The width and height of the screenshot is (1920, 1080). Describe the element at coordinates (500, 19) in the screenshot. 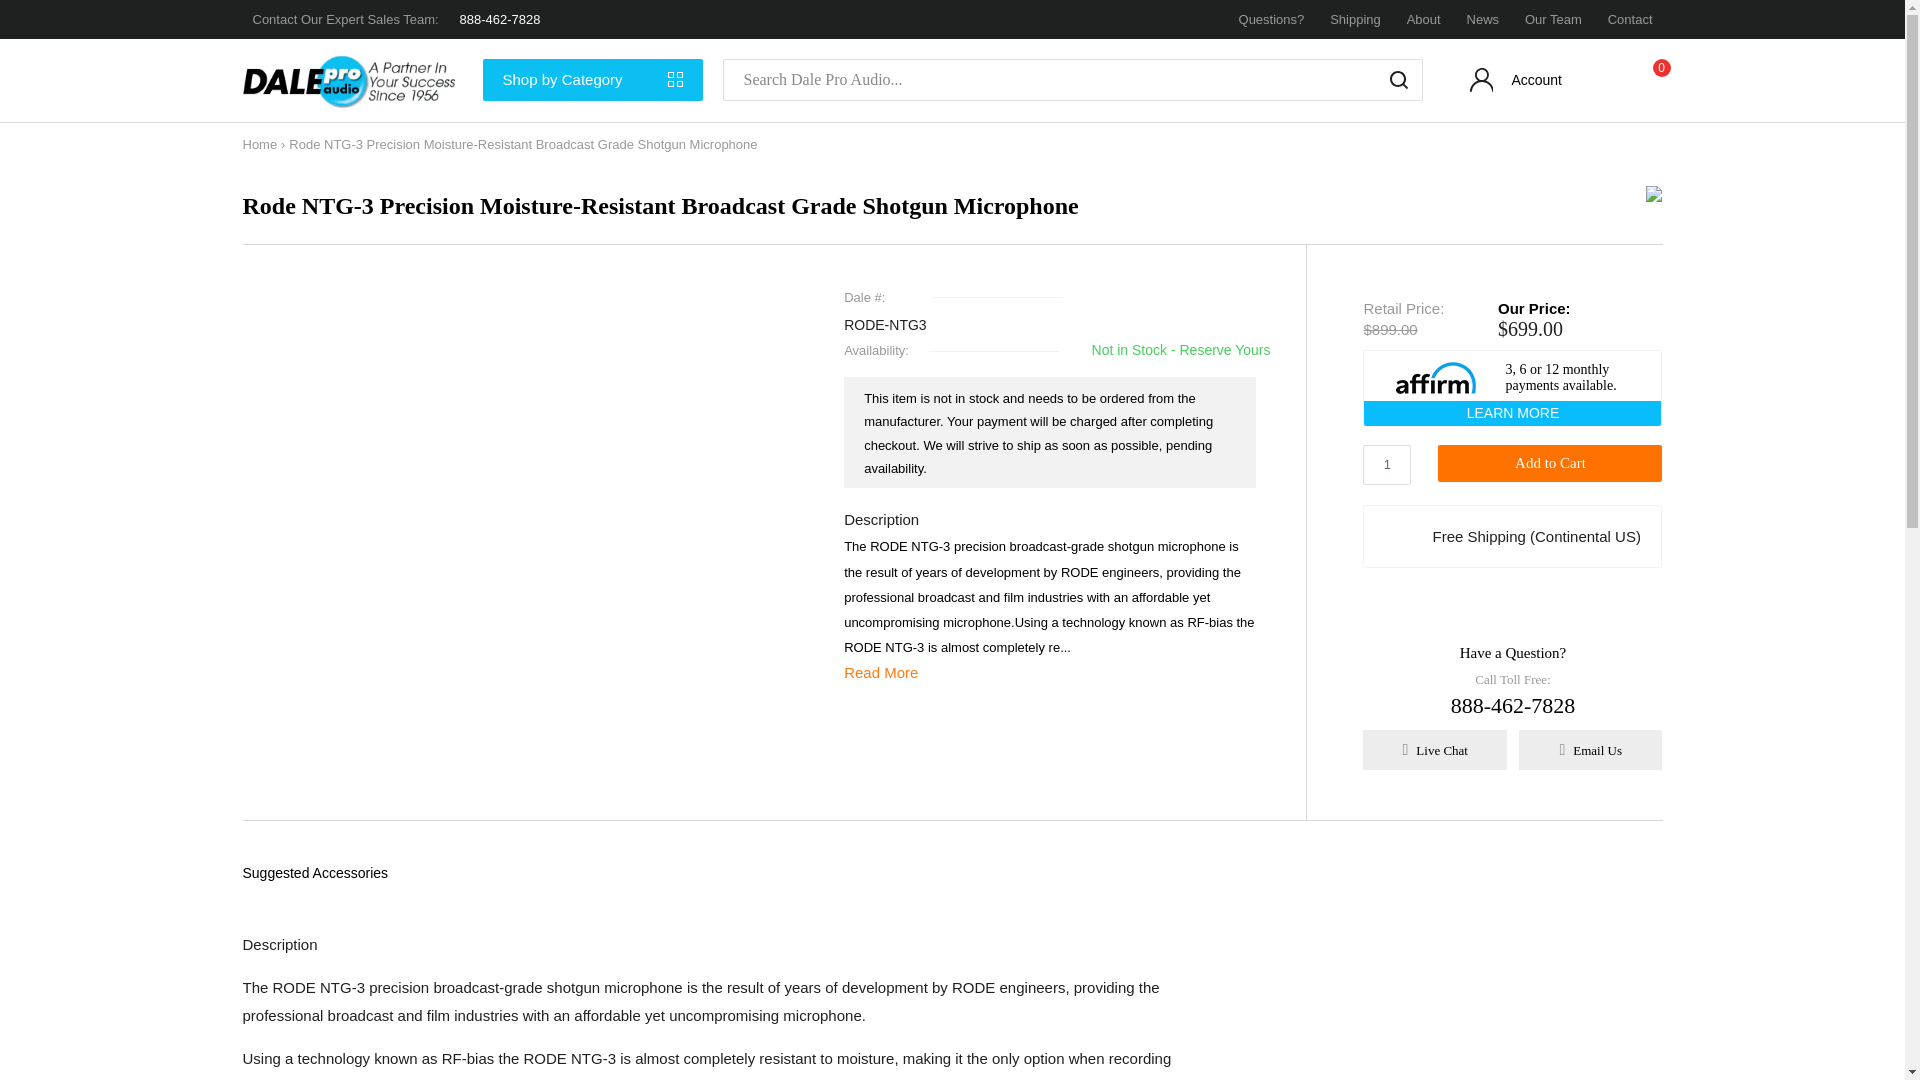

I see `888-462-7828` at that location.